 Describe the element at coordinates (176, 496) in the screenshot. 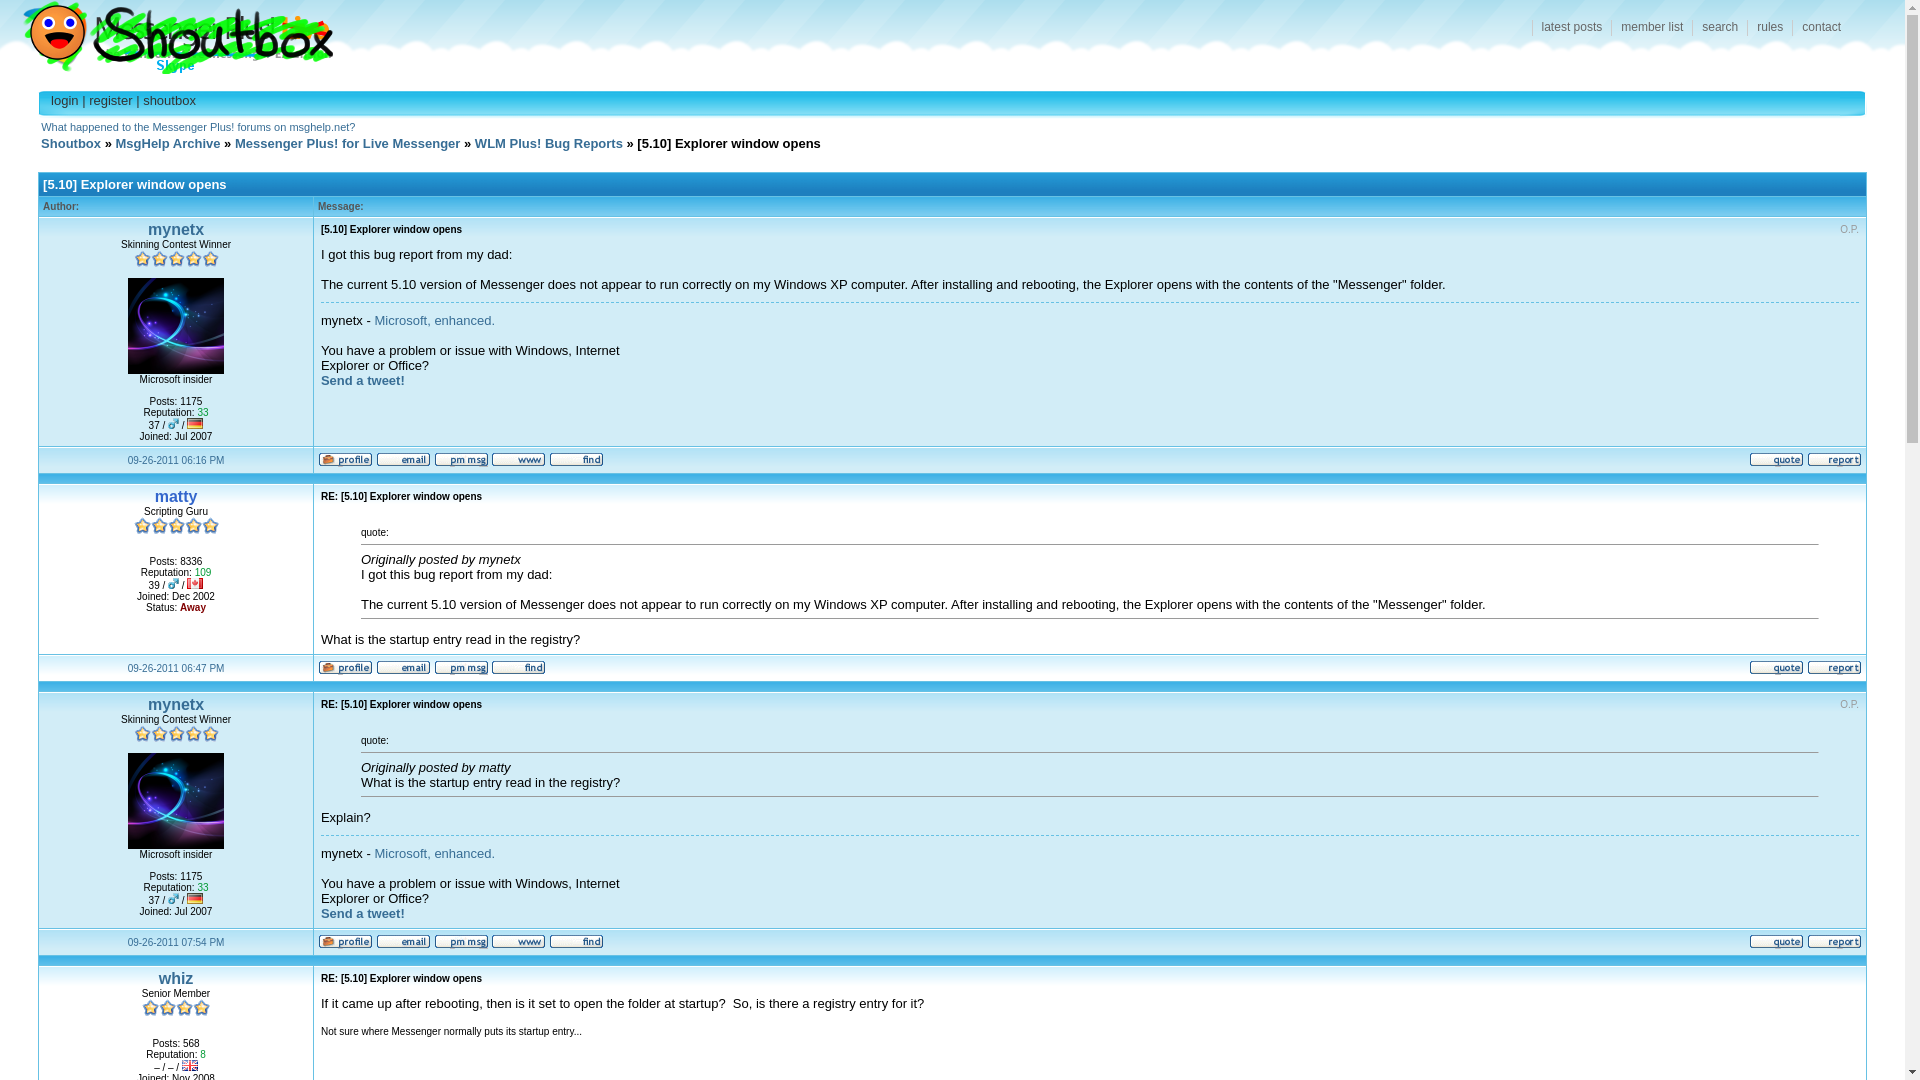

I see `matty` at that location.